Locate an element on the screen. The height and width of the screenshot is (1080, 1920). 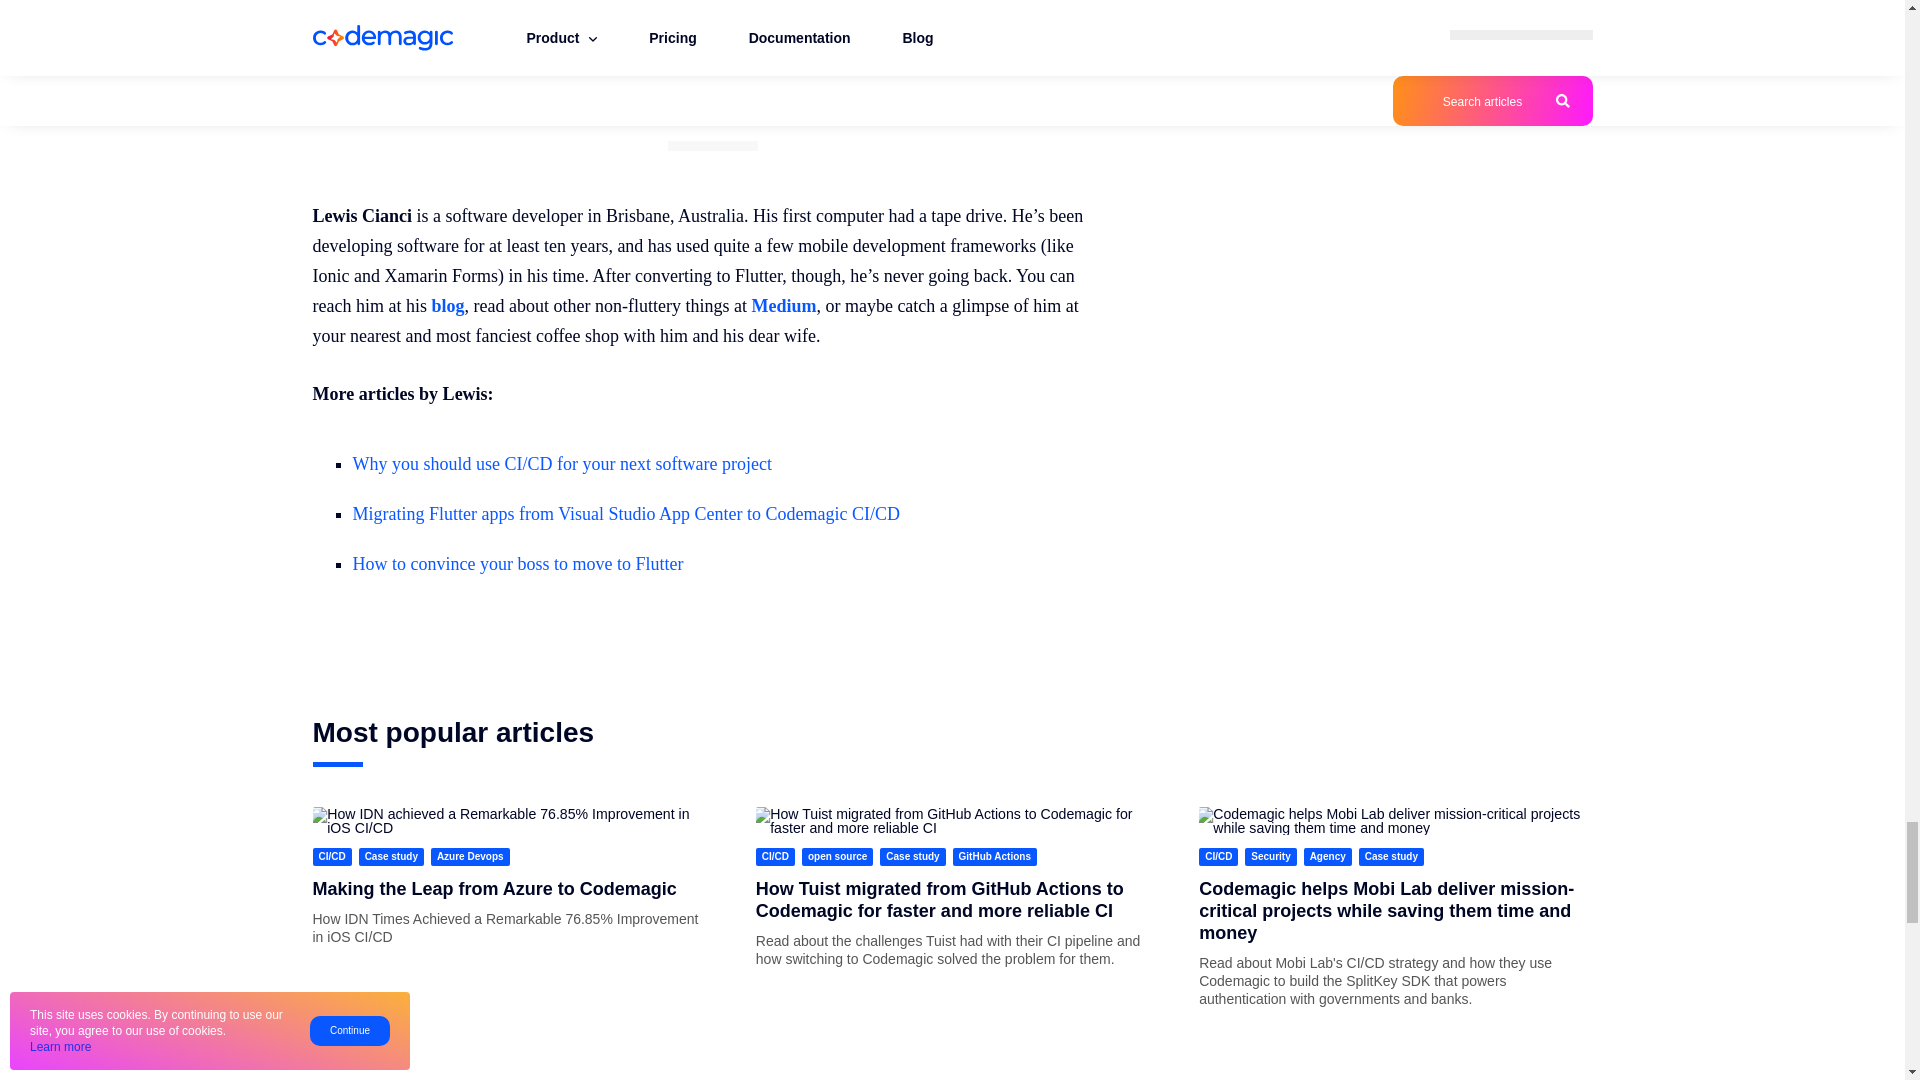
How to build Flutter apps on Codemagic is located at coordinates (430, 46).